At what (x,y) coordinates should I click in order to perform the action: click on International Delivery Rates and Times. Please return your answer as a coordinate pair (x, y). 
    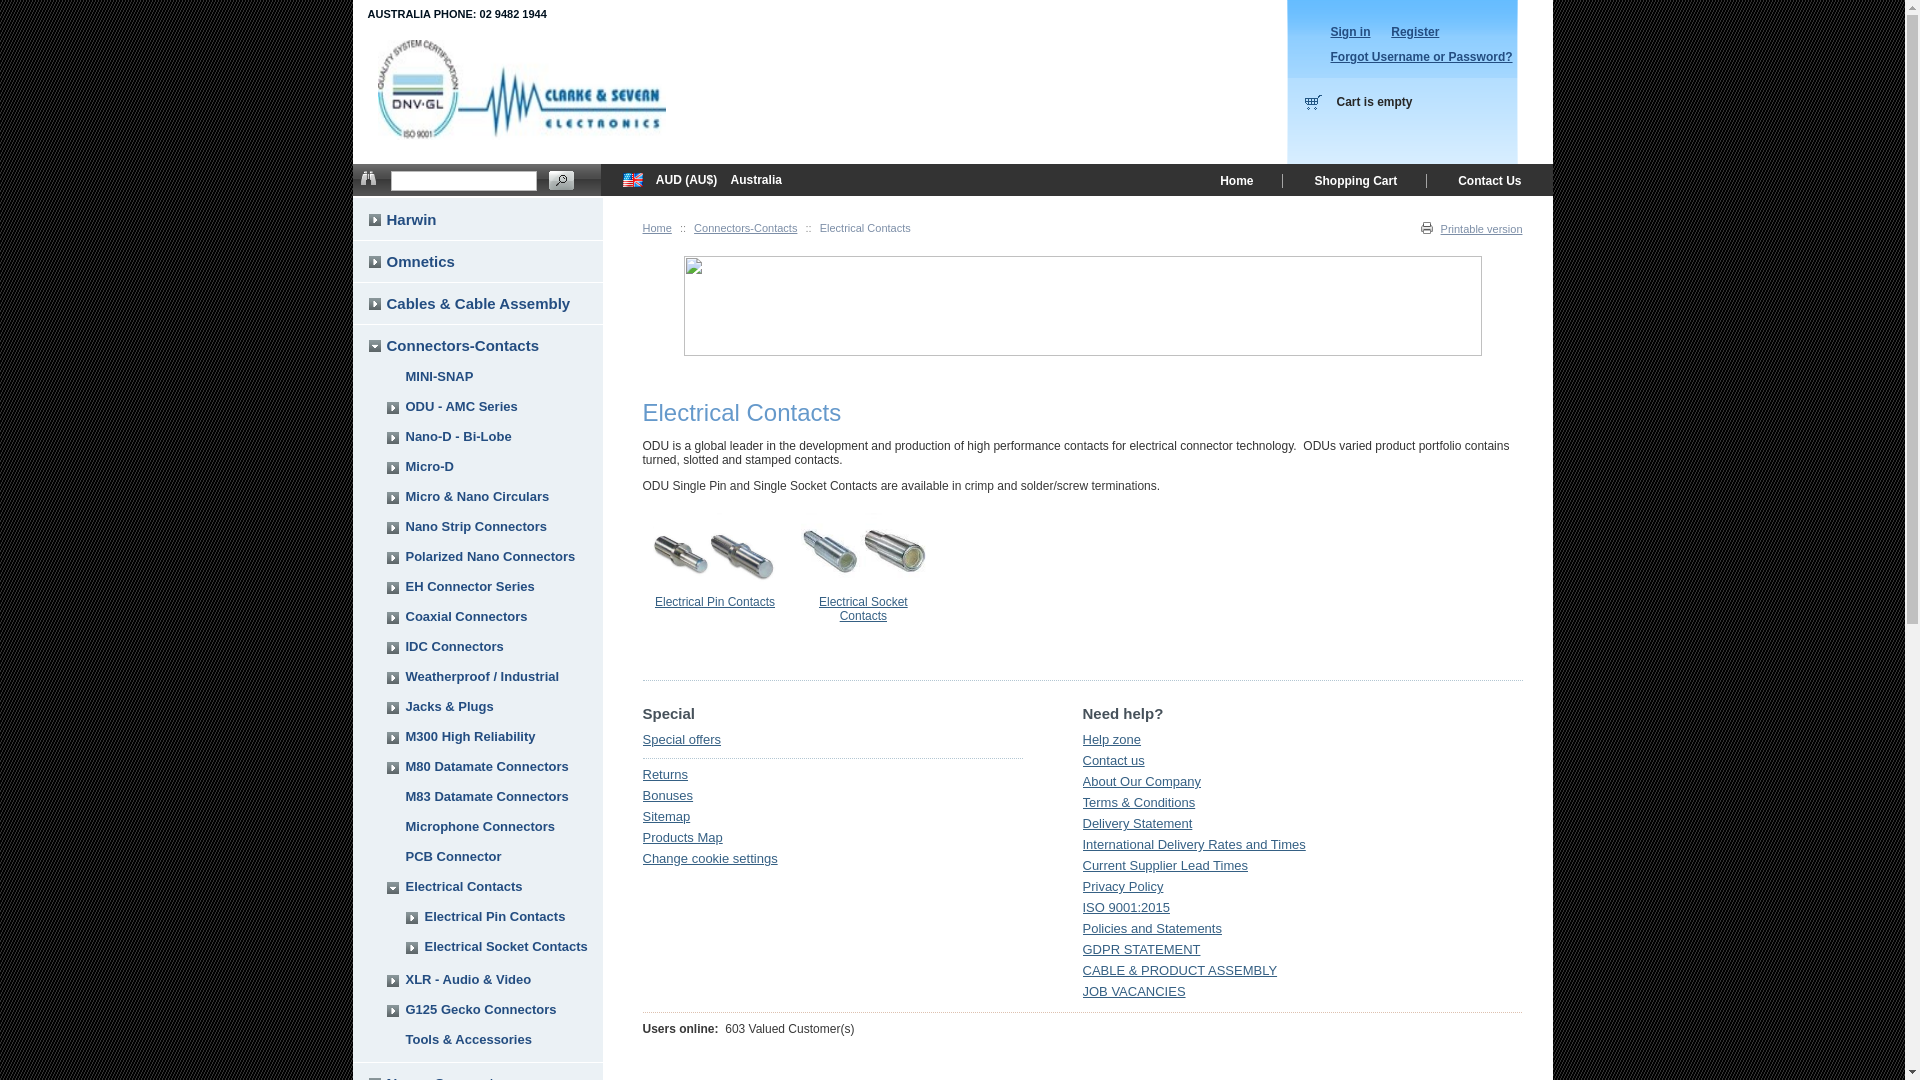
    Looking at the image, I should click on (1194, 844).